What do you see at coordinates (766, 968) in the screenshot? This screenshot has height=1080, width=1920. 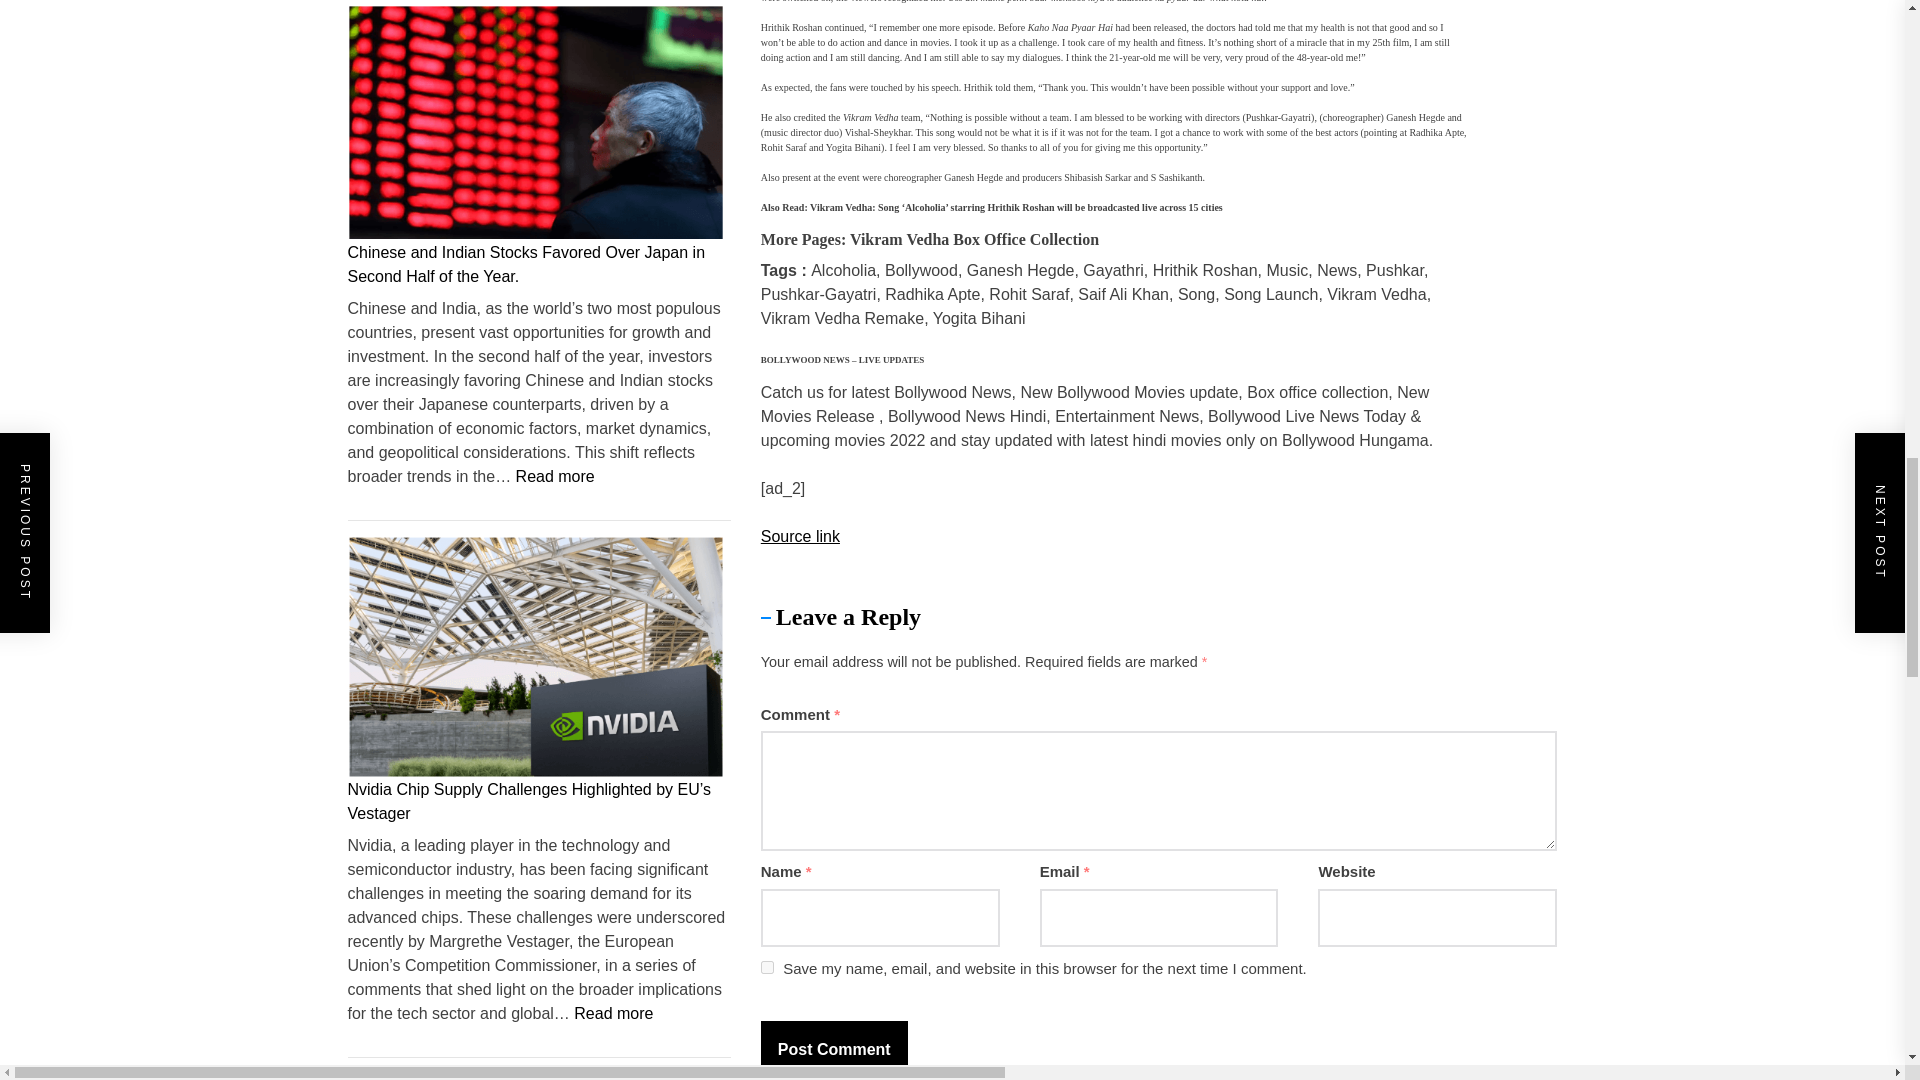 I see `yes` at bounding box center [766, 968].